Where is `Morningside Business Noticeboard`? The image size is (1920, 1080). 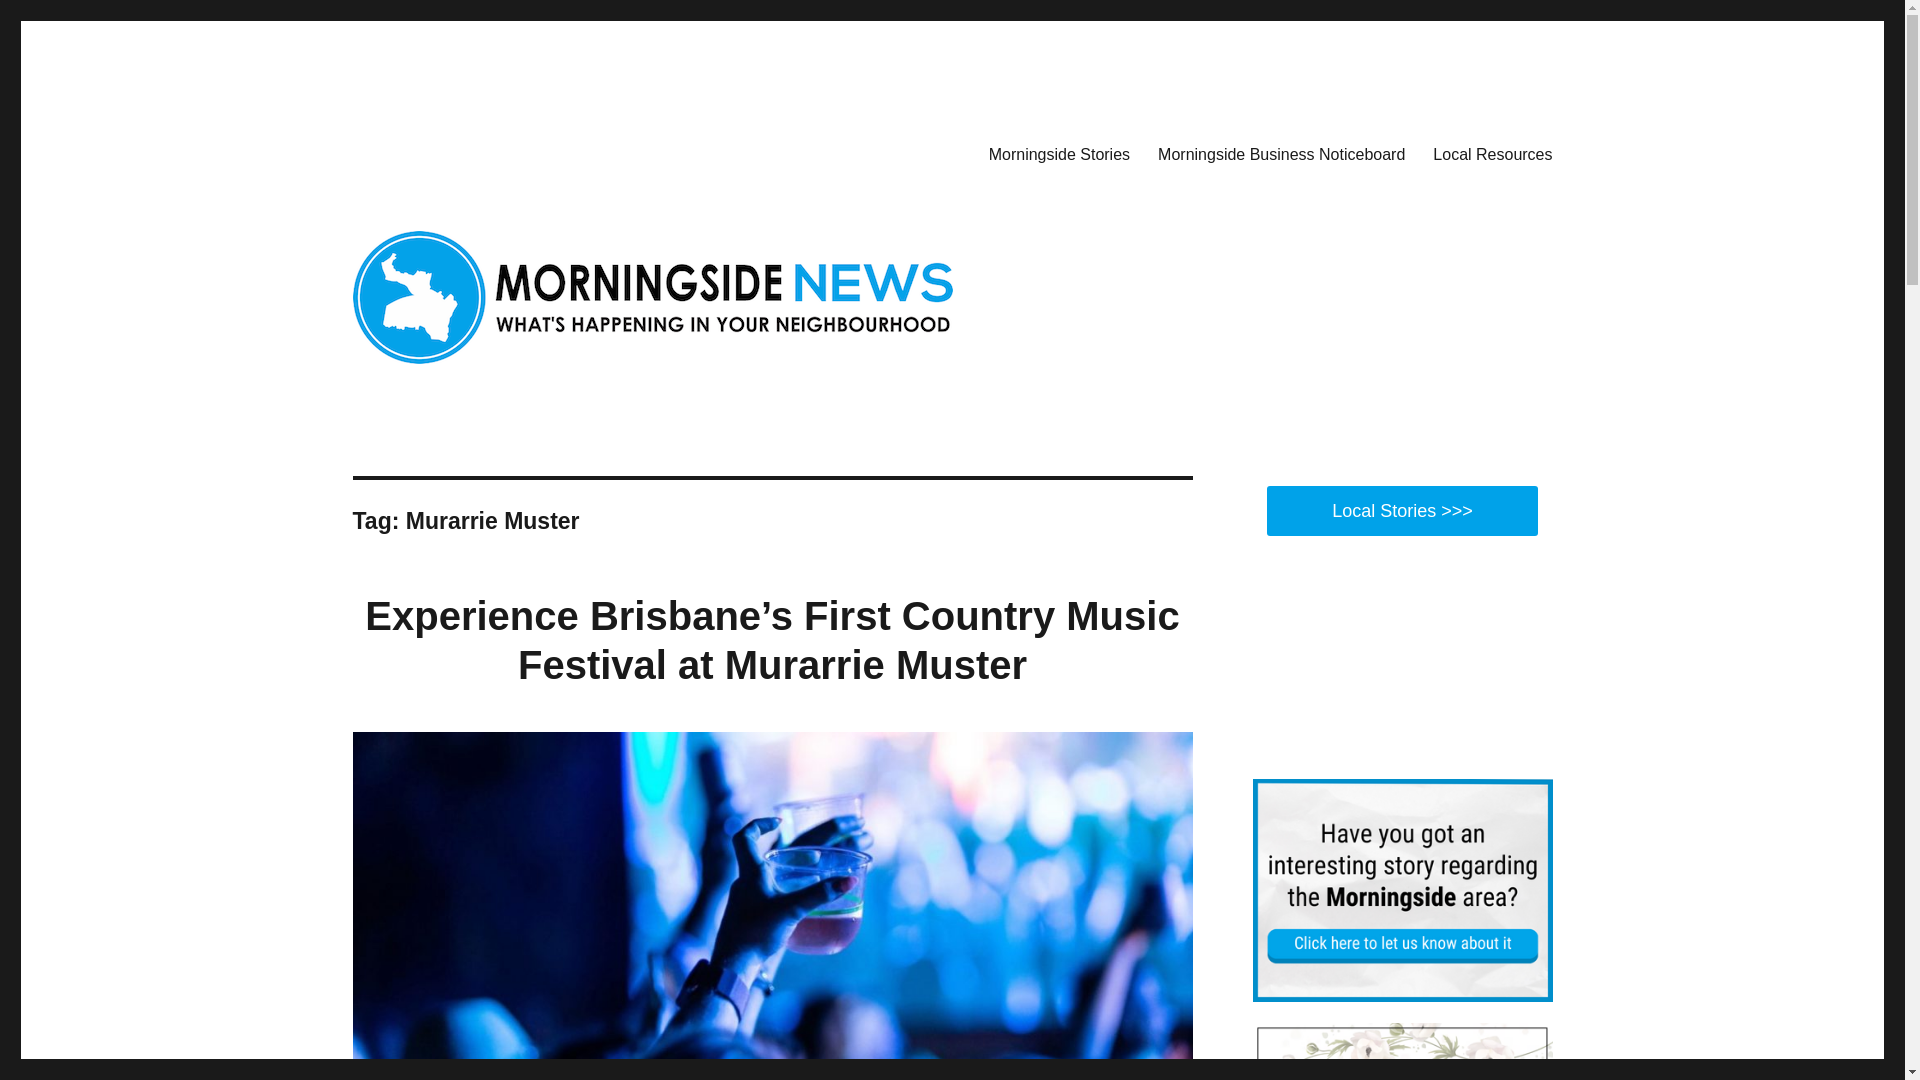
Morningside Business Noticeboard is located at coordinates (1281, 153).